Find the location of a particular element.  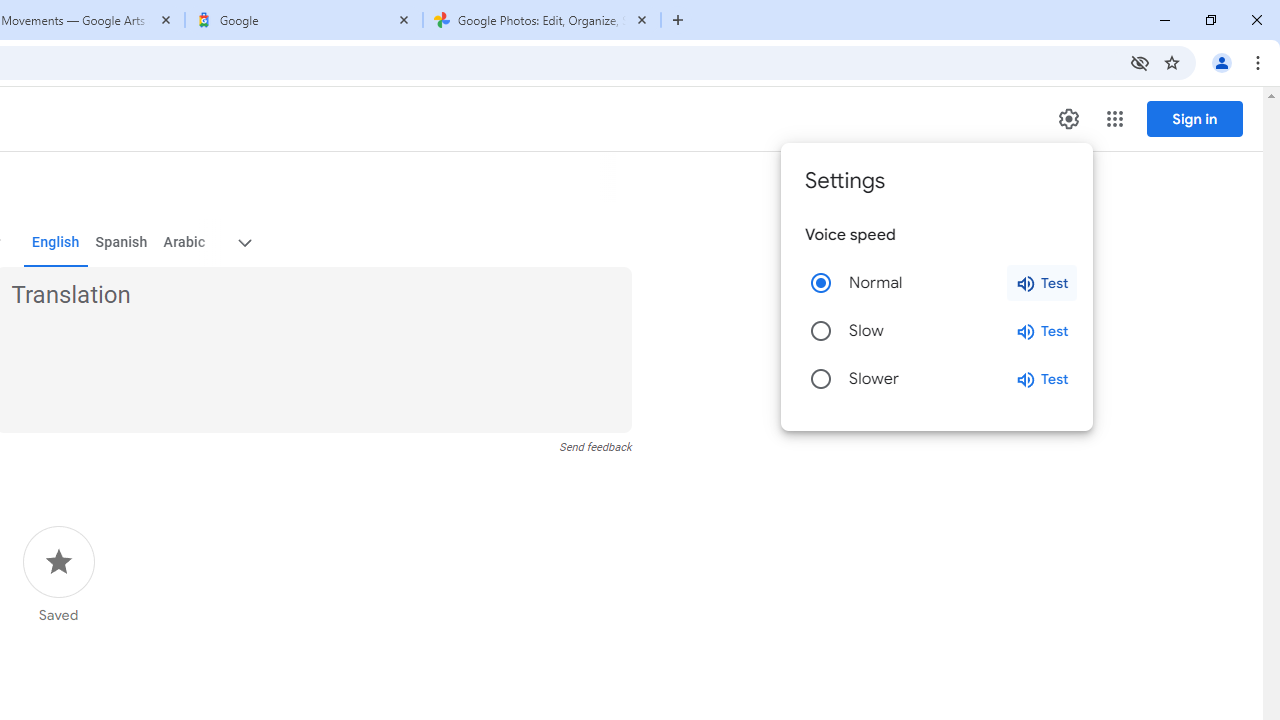

Send feedback is located at coordinates (596, 447).